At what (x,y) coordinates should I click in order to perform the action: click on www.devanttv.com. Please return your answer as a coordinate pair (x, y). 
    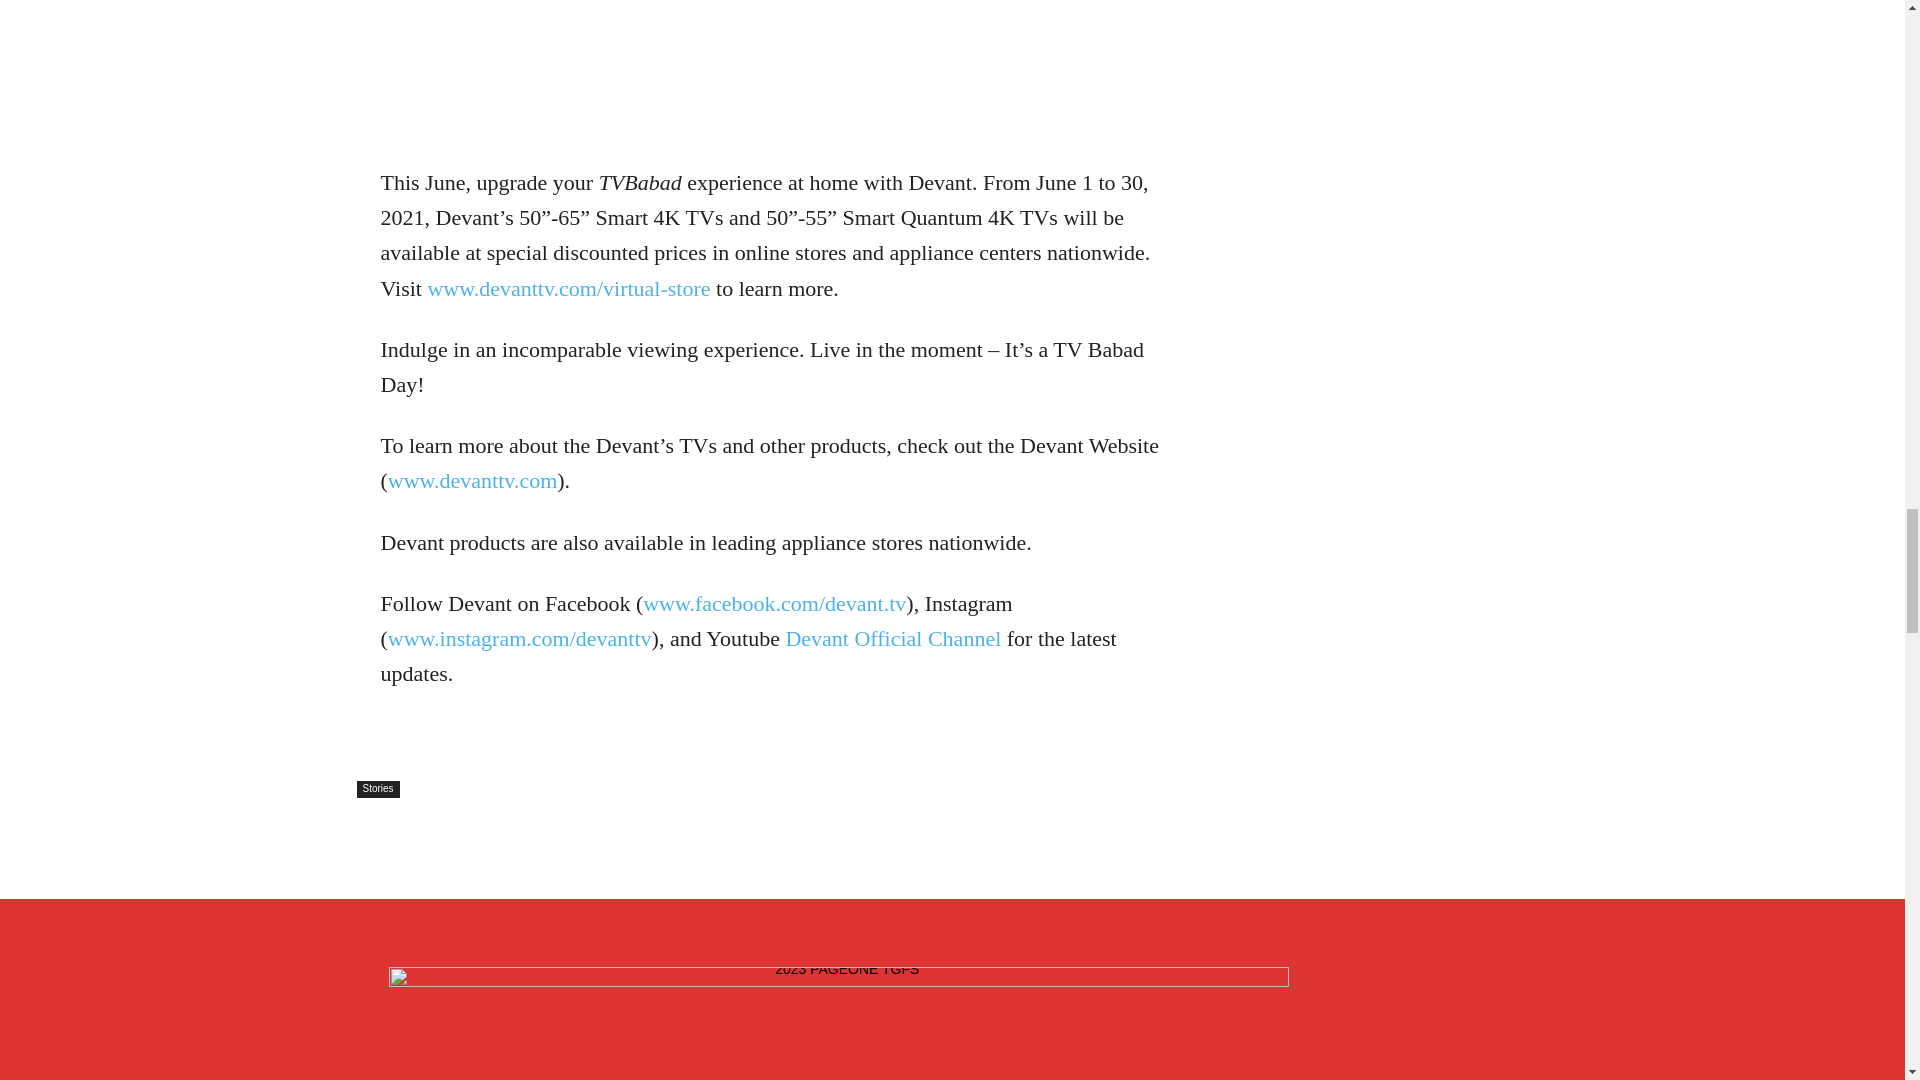
    Looking at the image, I should click on (472, 480).